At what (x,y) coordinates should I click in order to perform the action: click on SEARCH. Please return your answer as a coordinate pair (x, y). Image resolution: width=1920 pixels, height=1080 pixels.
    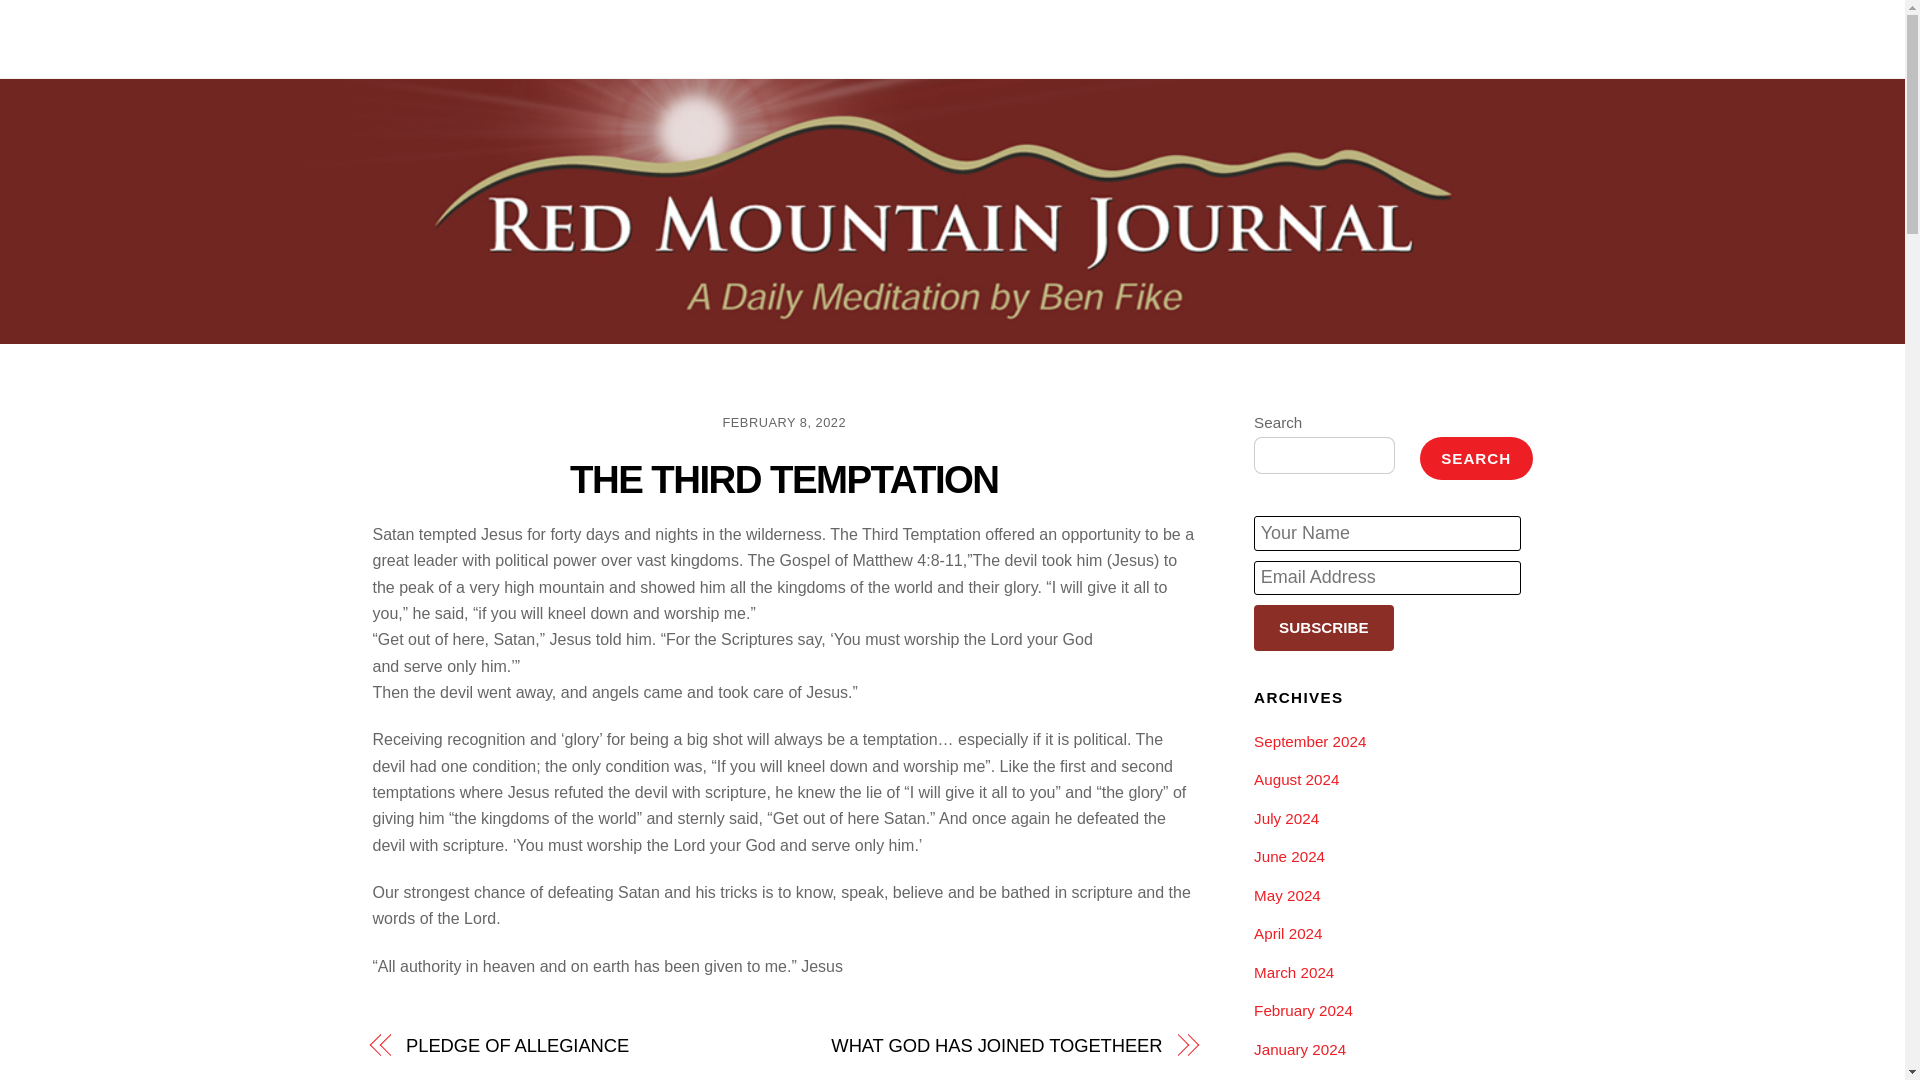
    Looking at the image, I should click on (1476, 458).